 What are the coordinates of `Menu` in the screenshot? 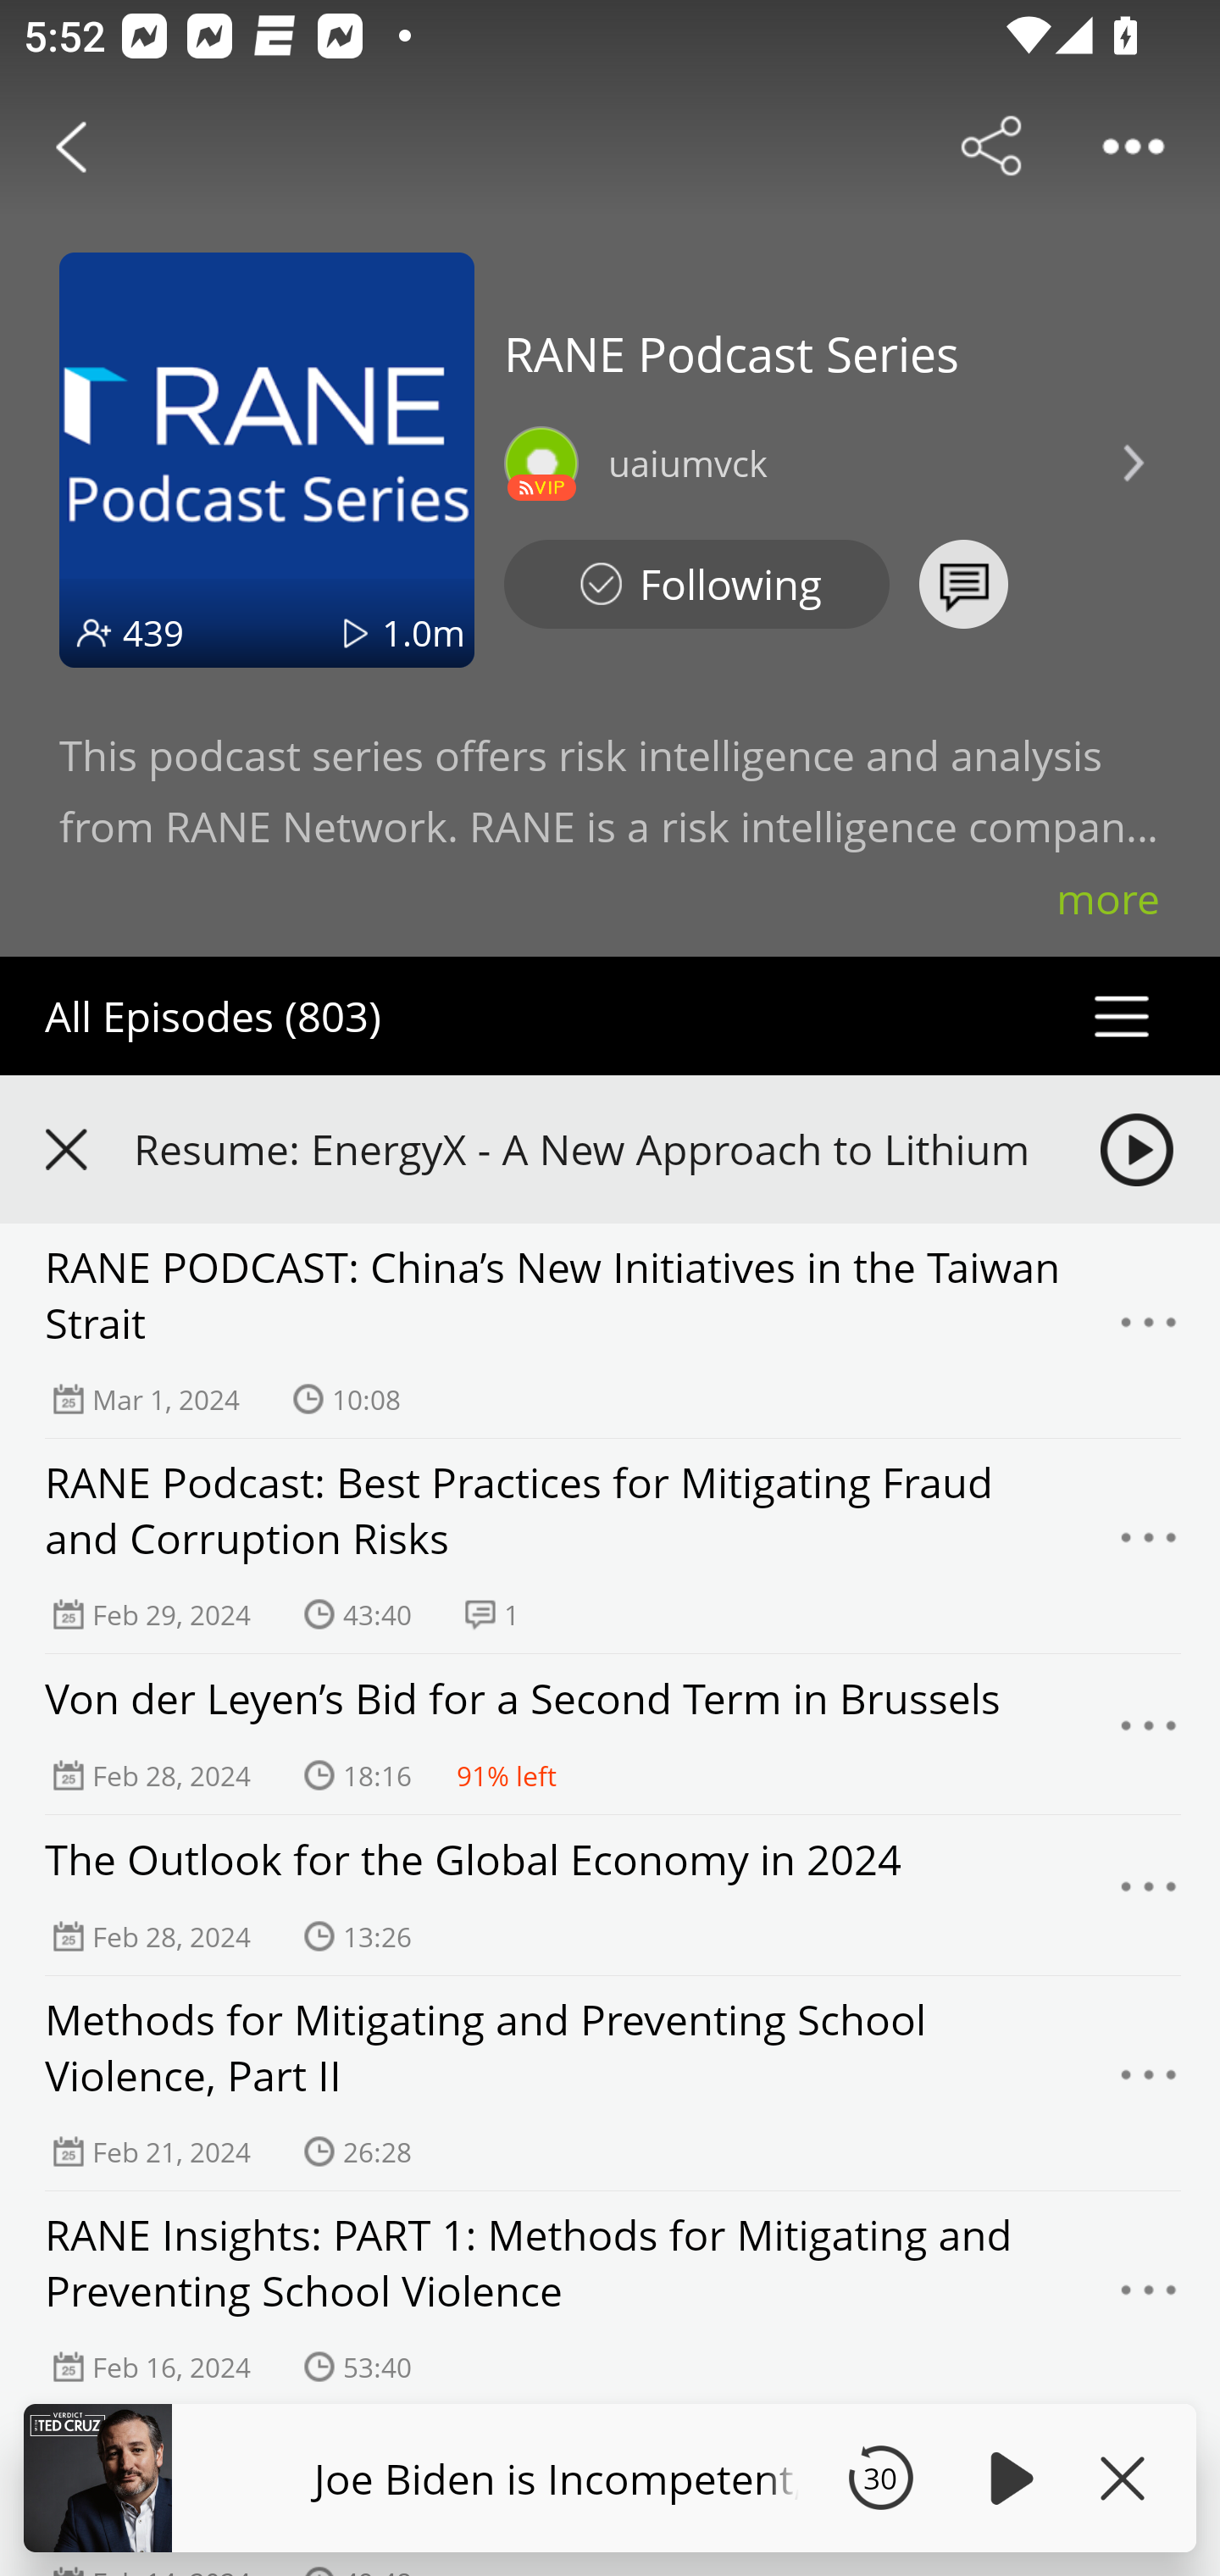 It's located at (1149, 2084).